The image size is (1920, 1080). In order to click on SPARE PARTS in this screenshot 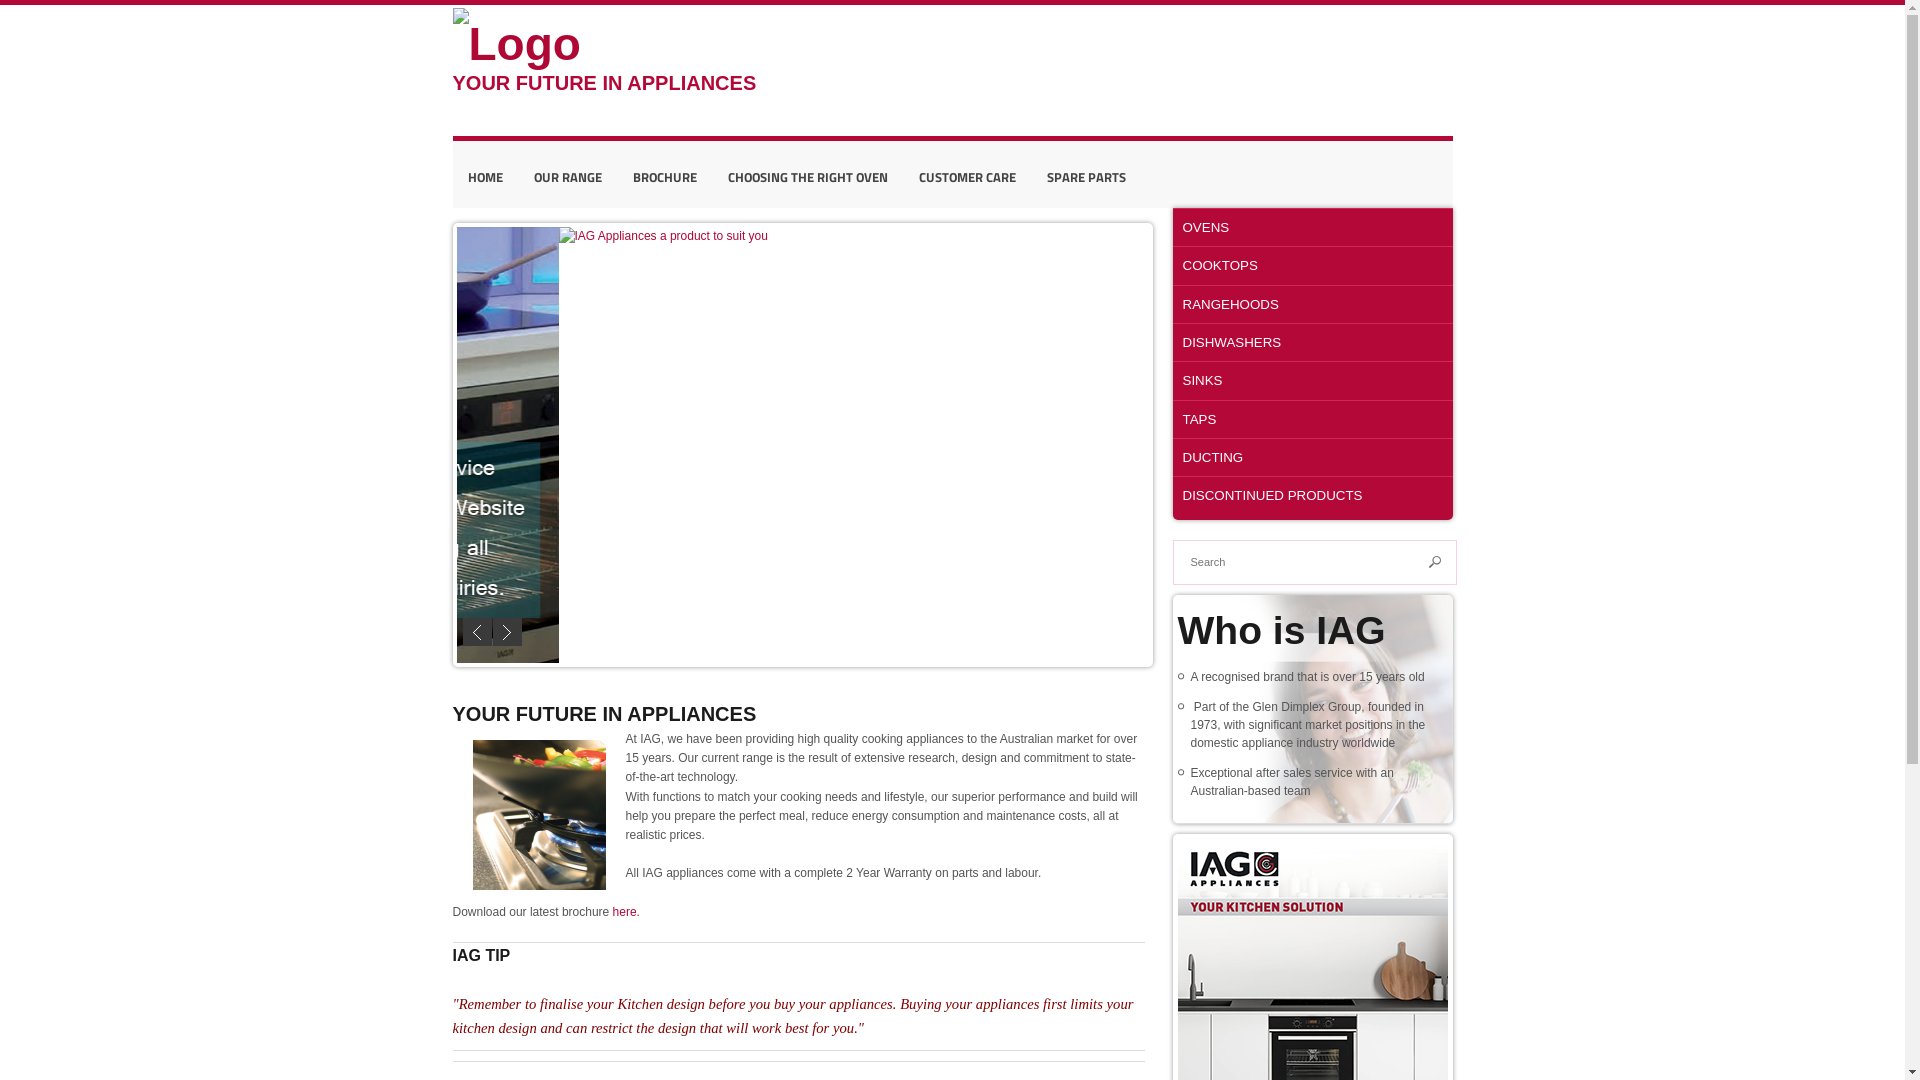, I will do `click(1086, 177)`.